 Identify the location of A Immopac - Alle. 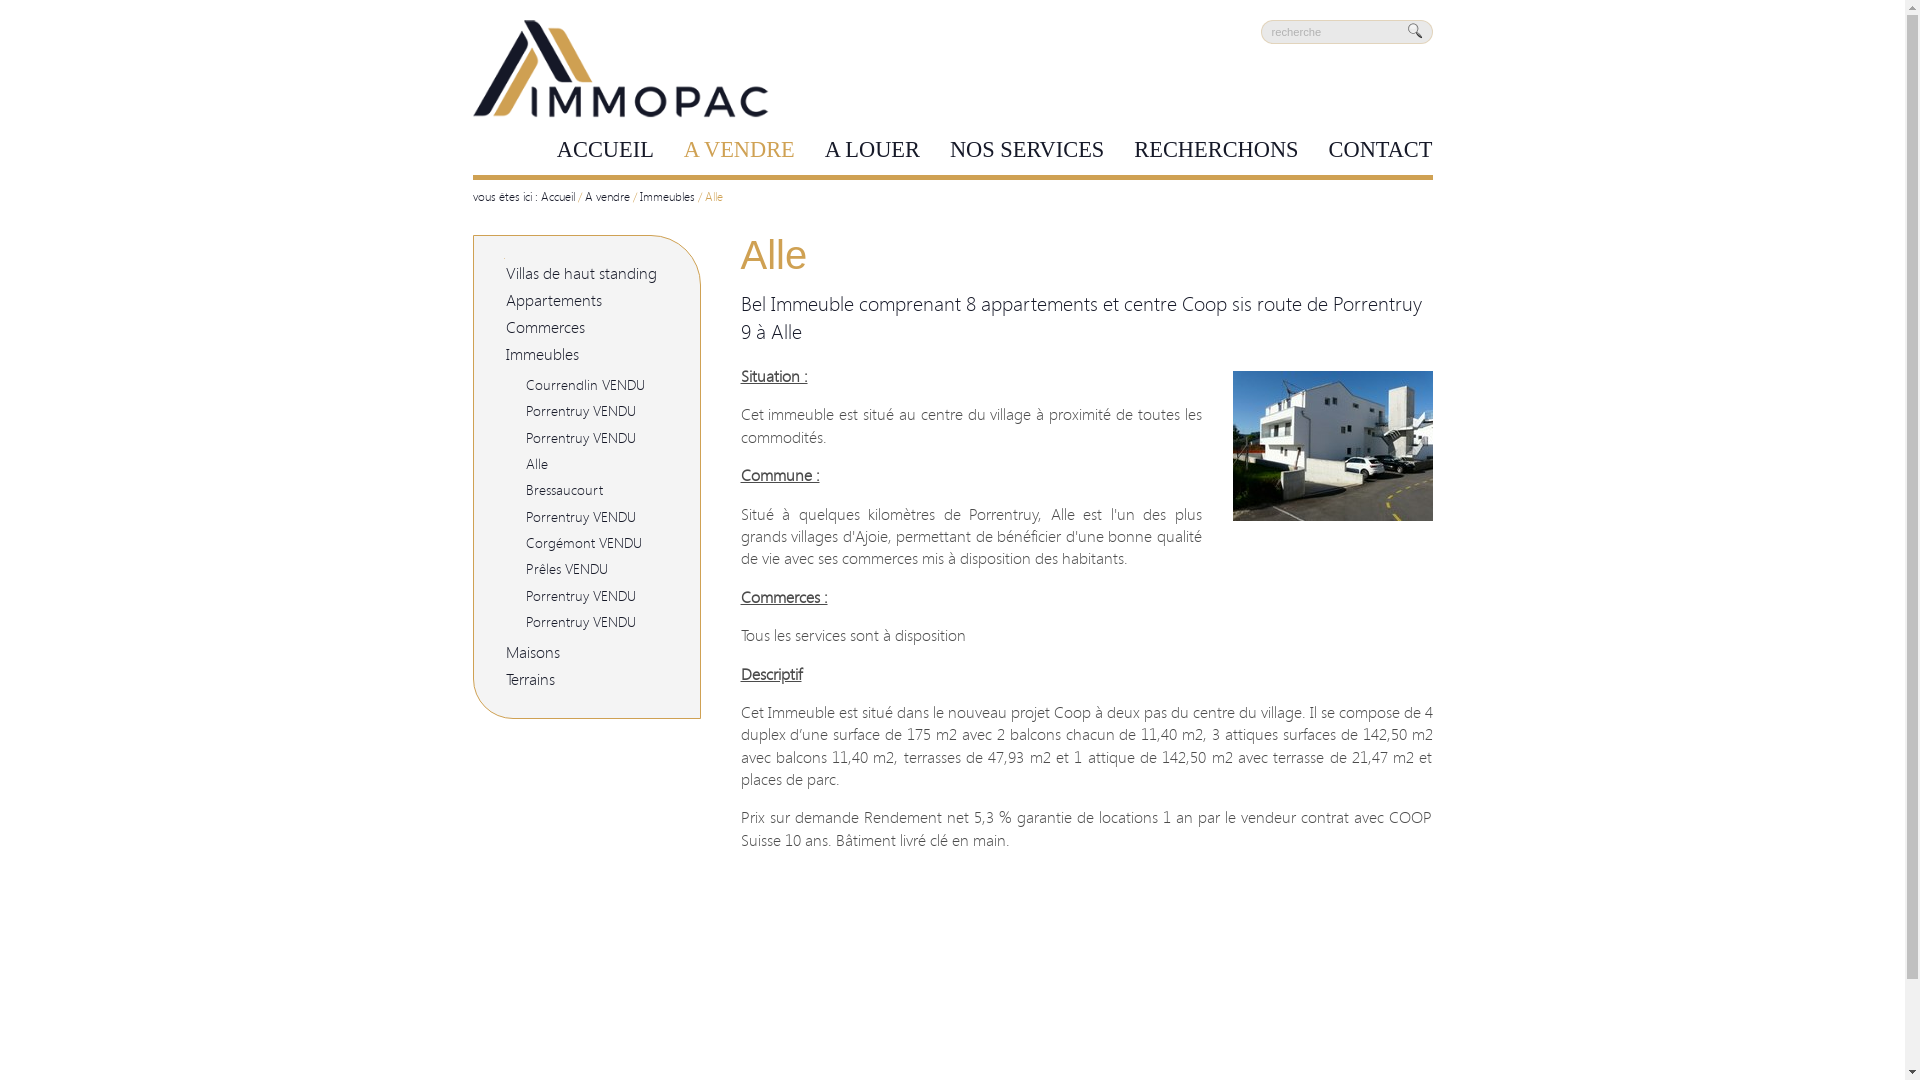
(1332, 512).